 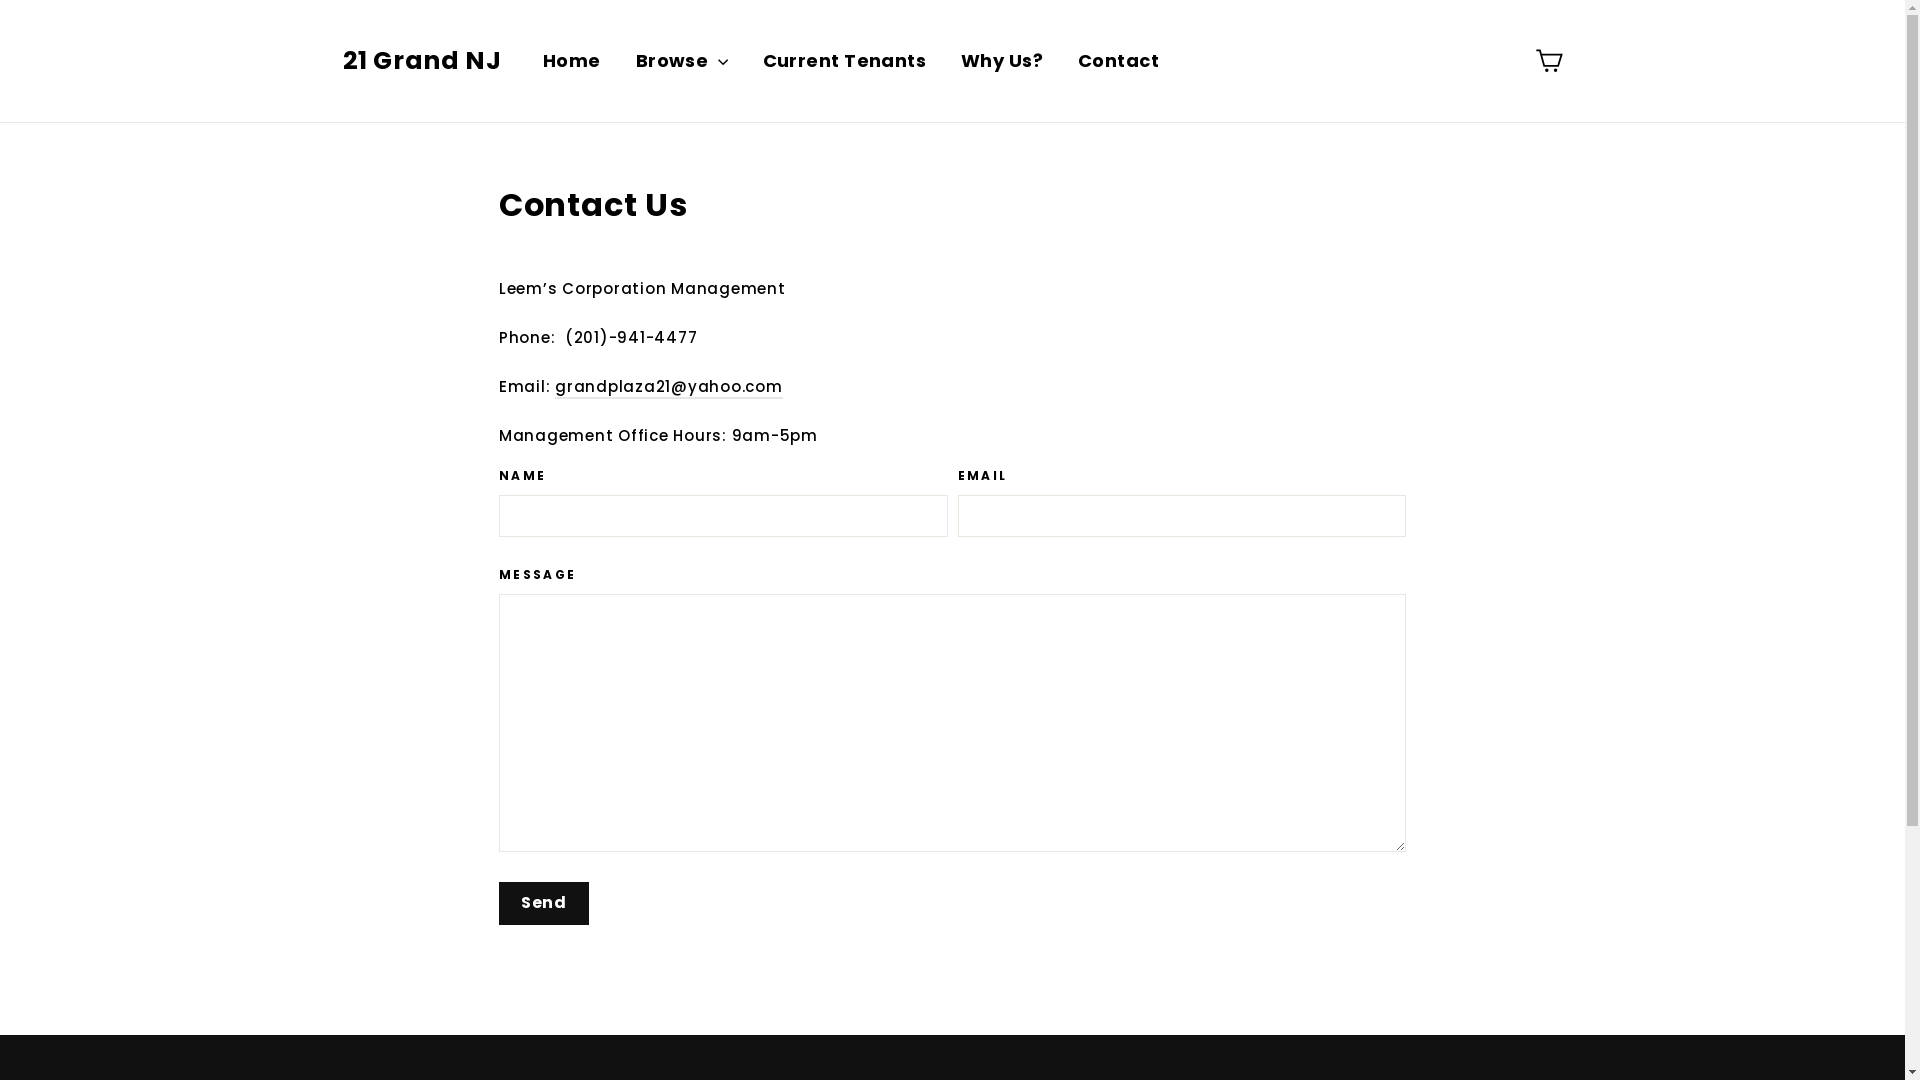 I want to click on Current Tenants, so click(x=845, y=61).